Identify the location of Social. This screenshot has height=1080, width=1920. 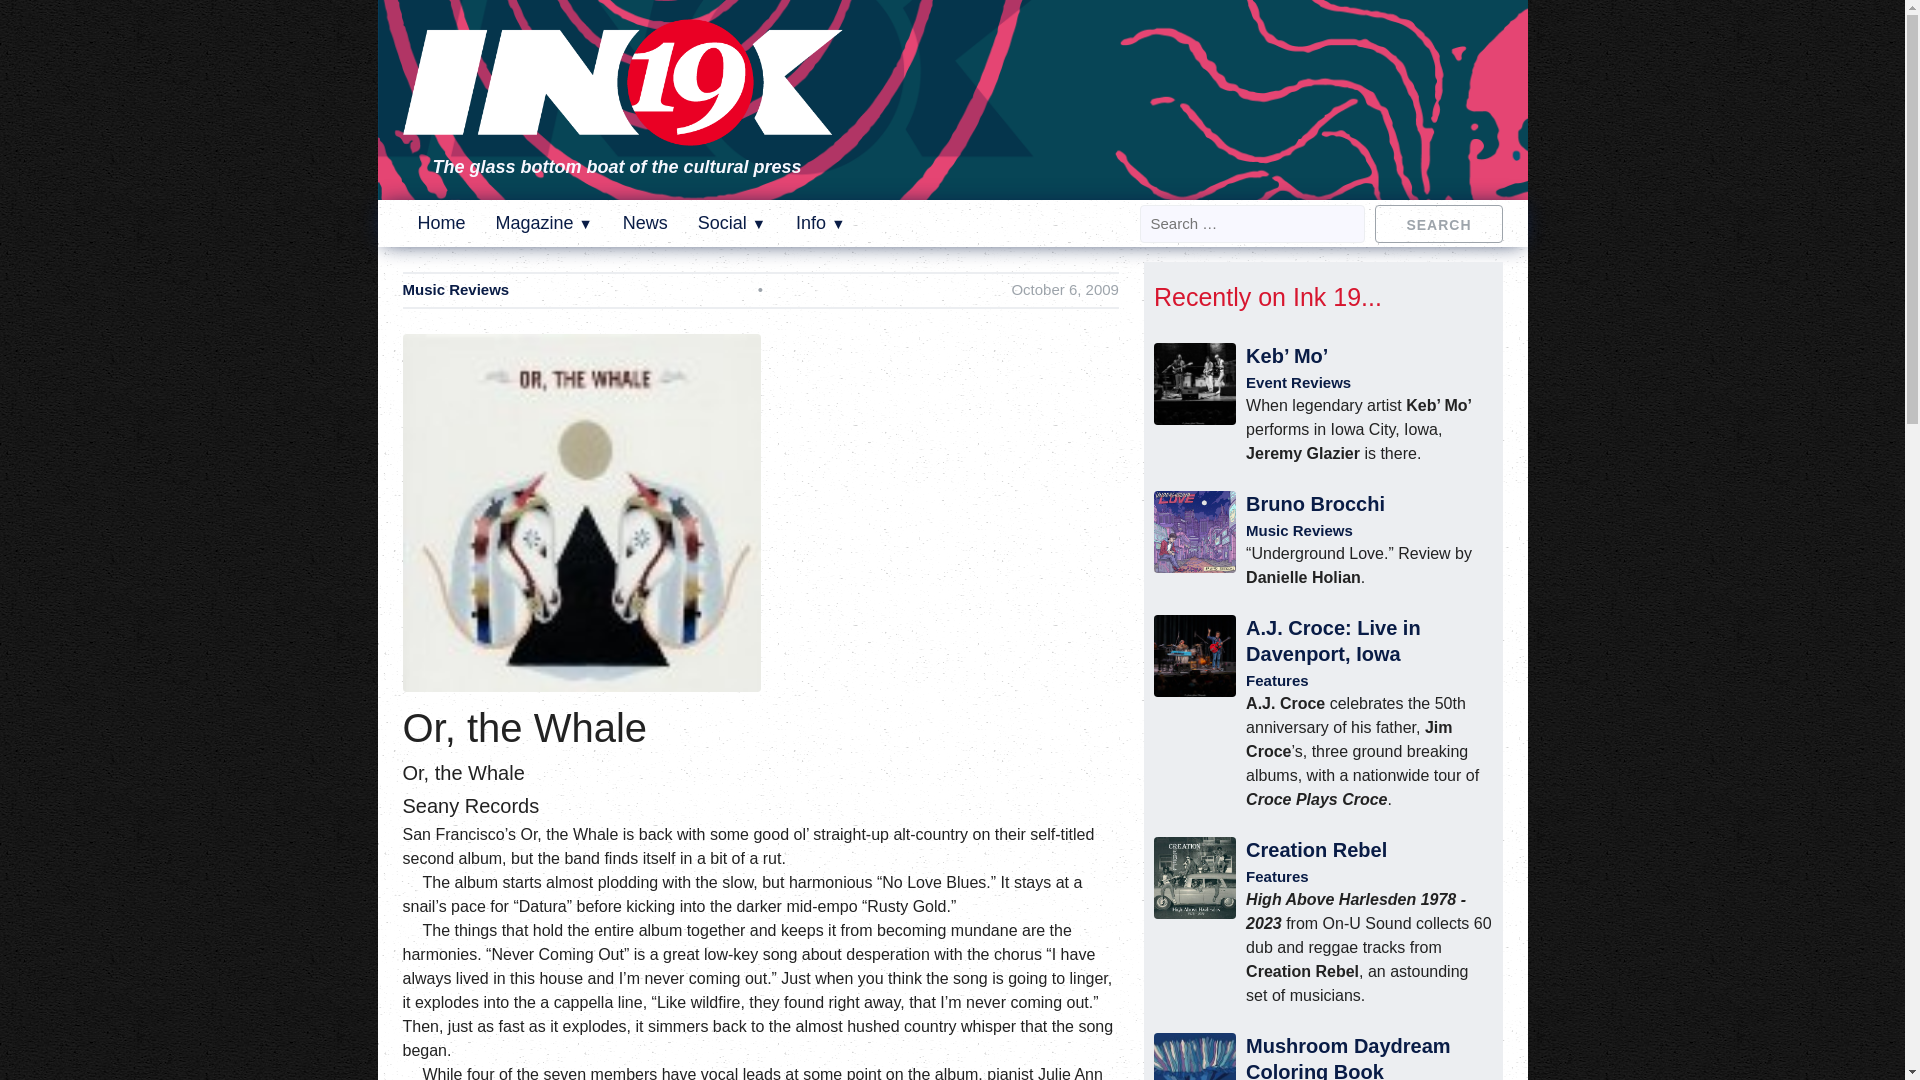
(732, 222).